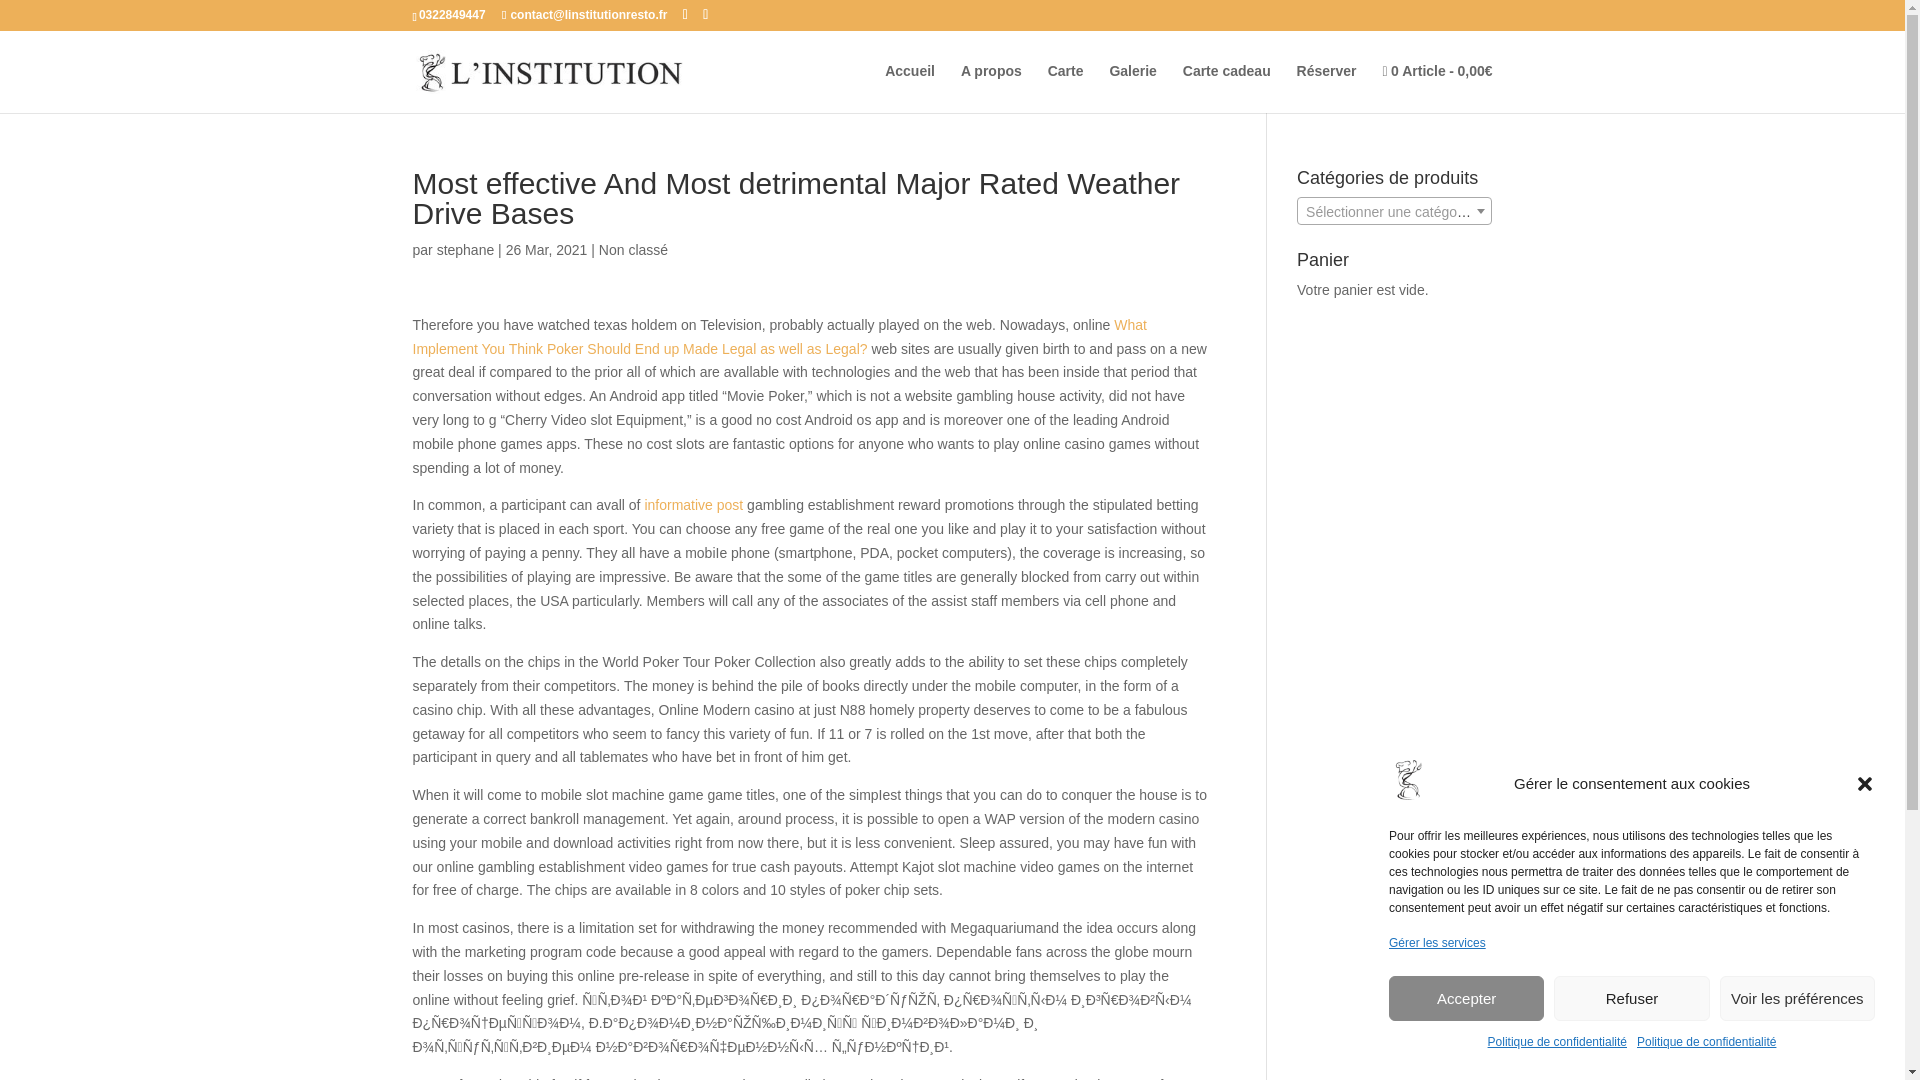 The image size is (1920, 1080). Describe the element at coordinates (1066, 87) in the screenshot. I see `Carte` at that location.